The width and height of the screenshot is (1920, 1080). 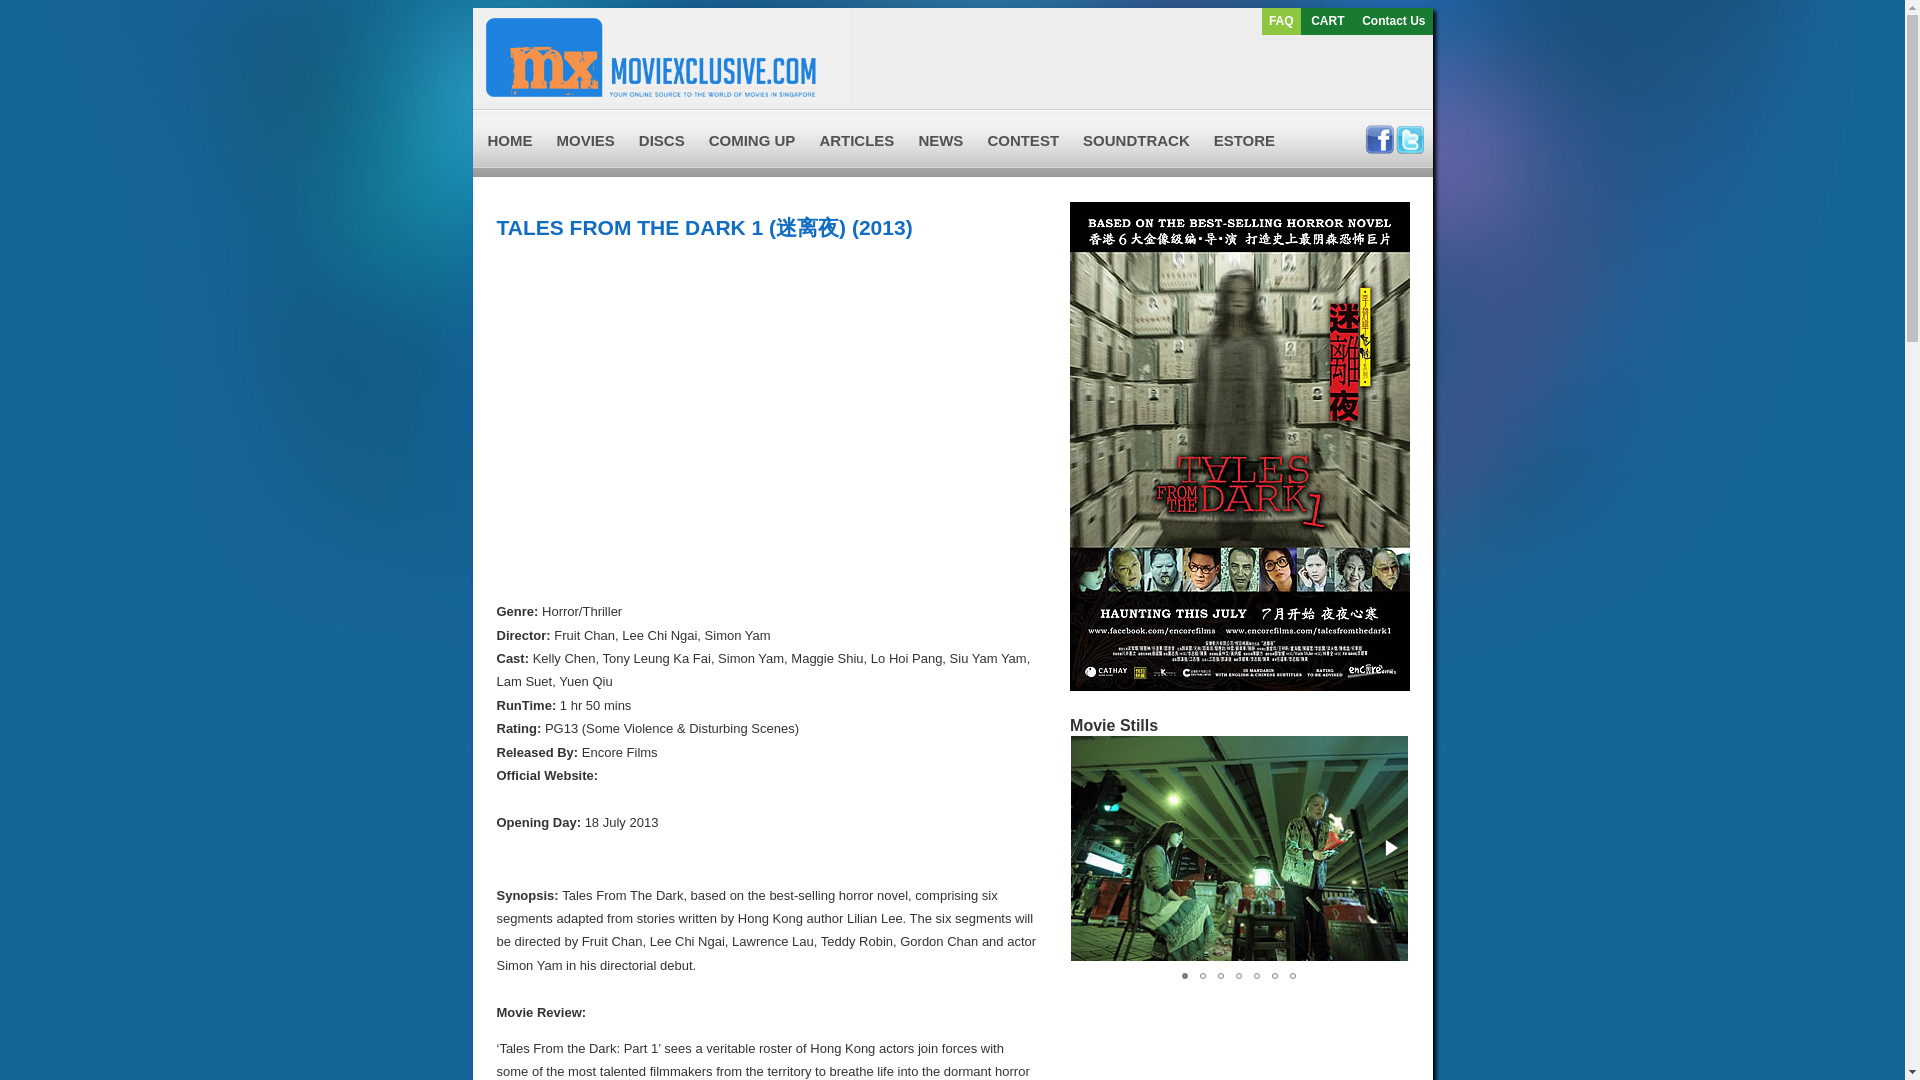 I want to click on ARTICLES, so click(x=856, y=139).